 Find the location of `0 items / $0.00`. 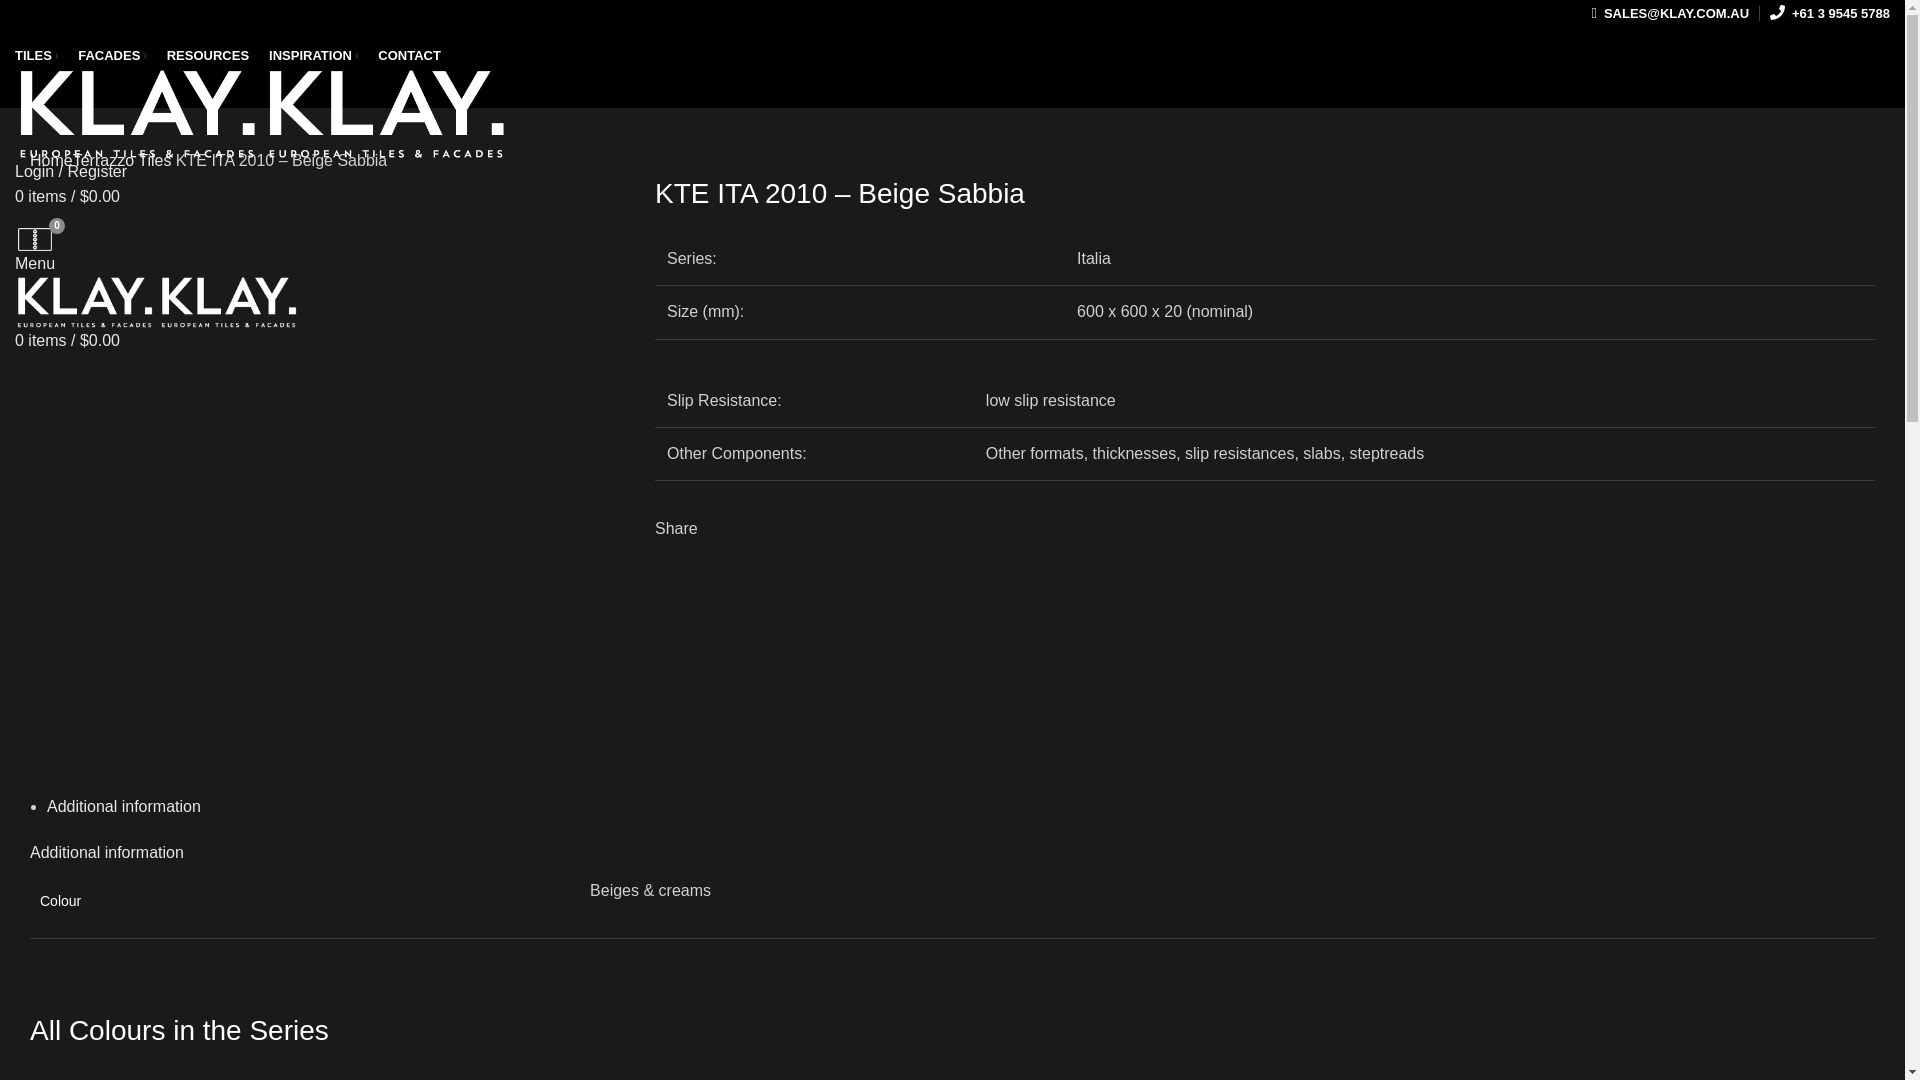

0 items / $0.00 is located at coordinates (68, 340).